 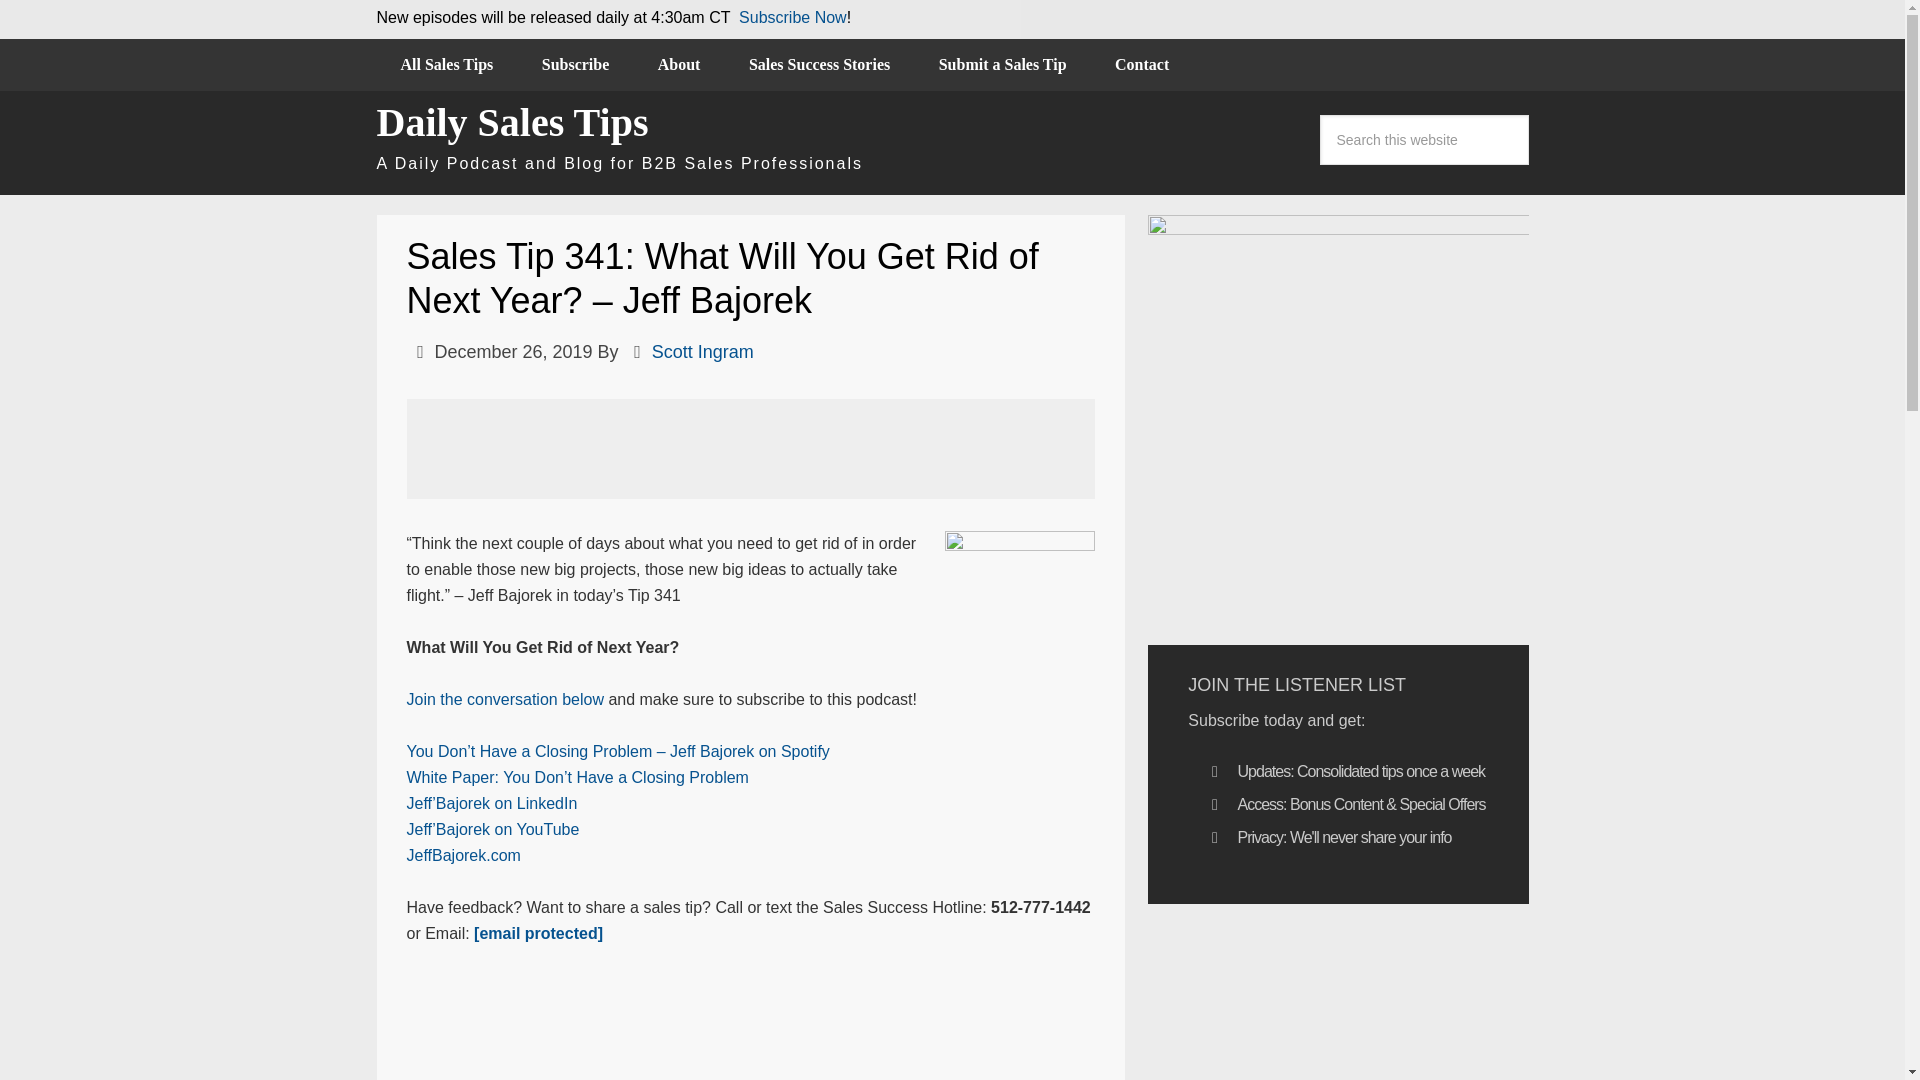 I want to click on Subscribe Now, so click(x=792, y=16).